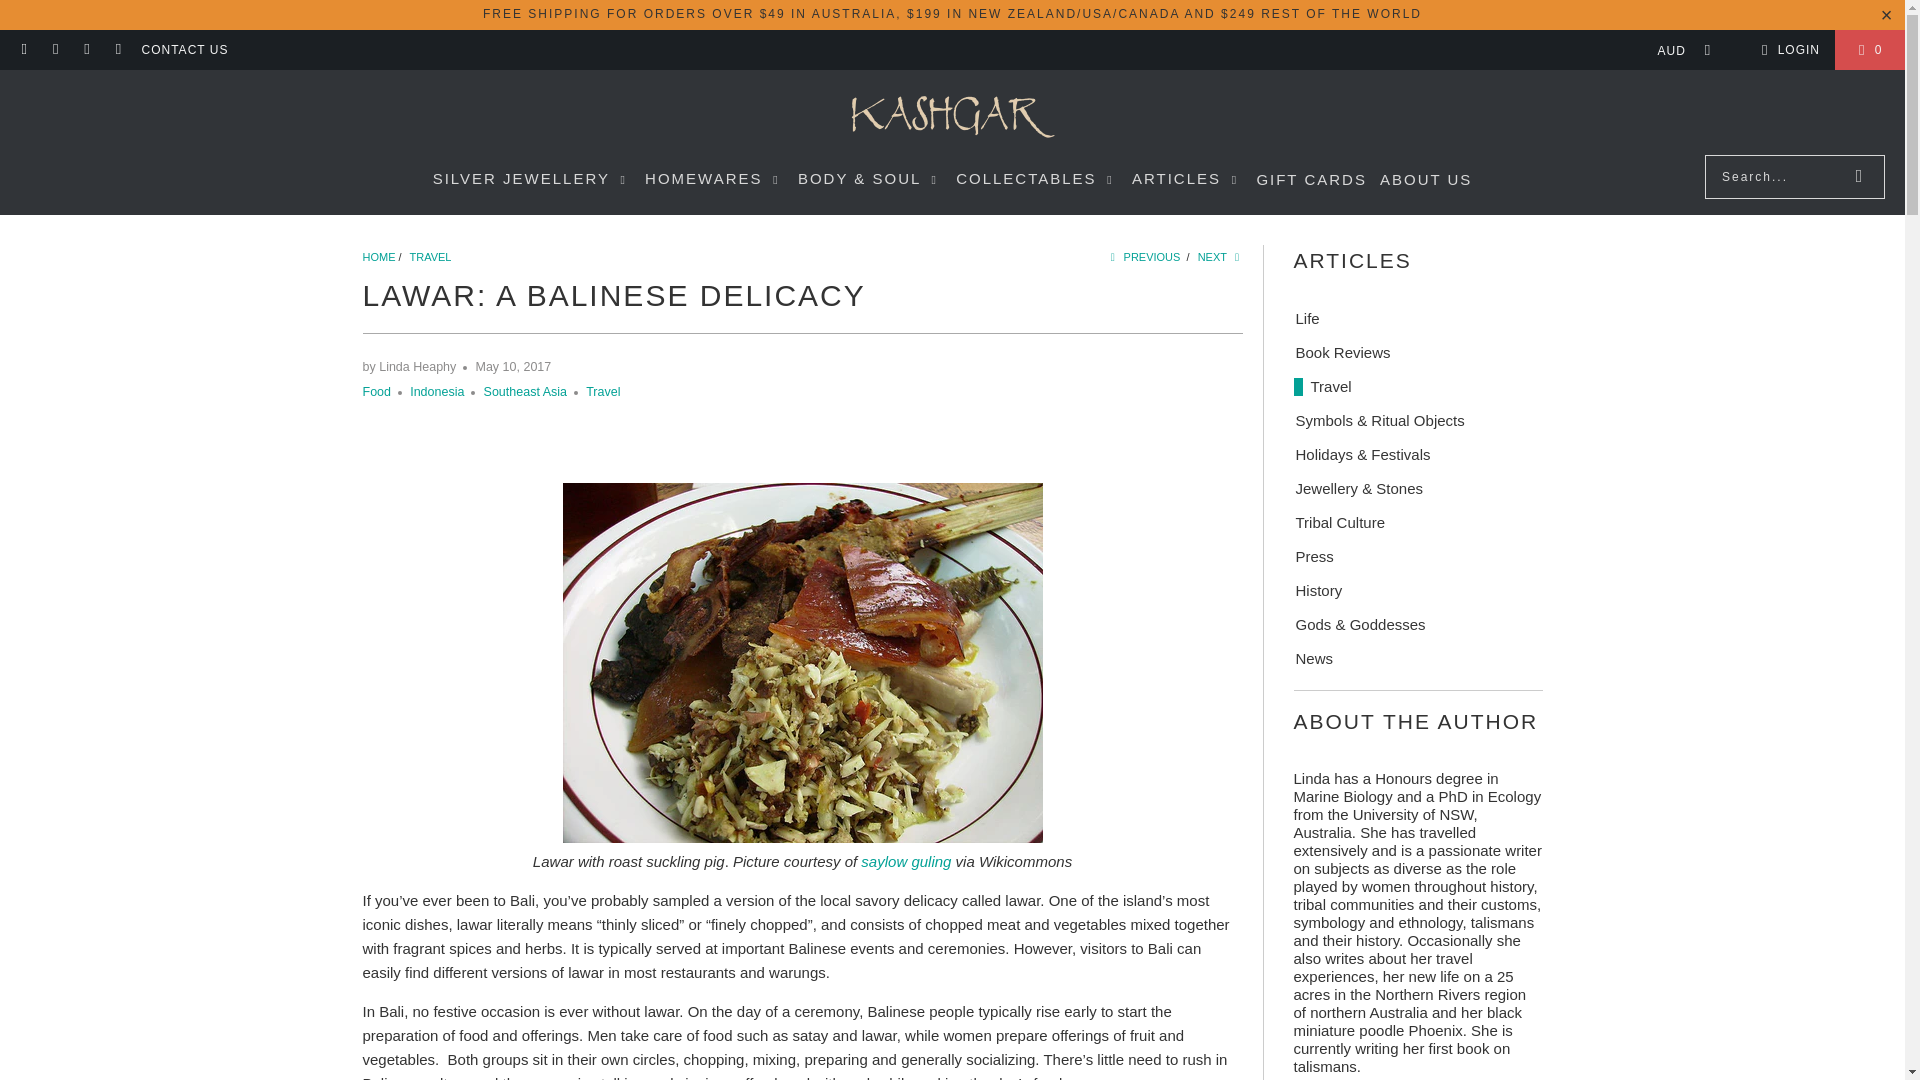 The width and height of the screenshot is (1920, 1080). What do you see at coordinates (86, 50) in the screenshot?
I see `Kashgar on Instagram` at bounding box center [86, 50].